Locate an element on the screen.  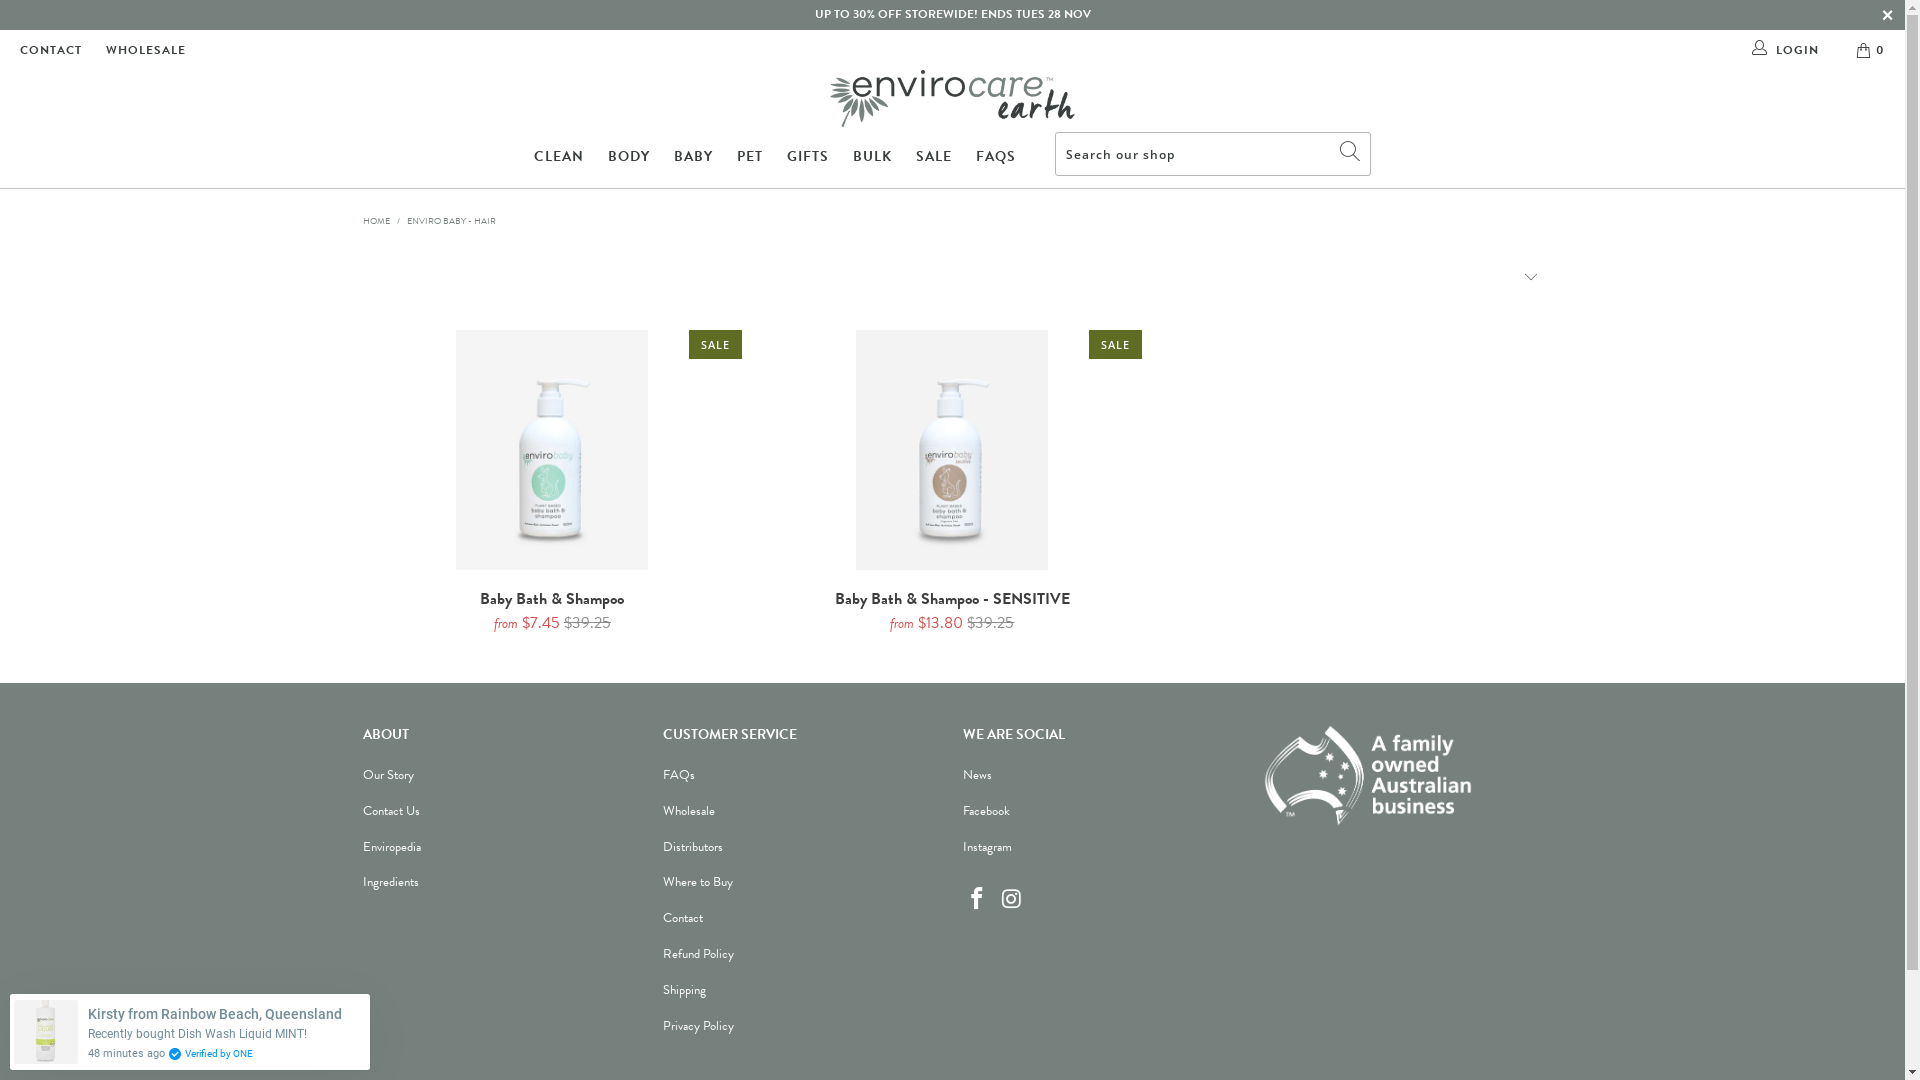
Refund Policy is located at coordinates (698, 954).